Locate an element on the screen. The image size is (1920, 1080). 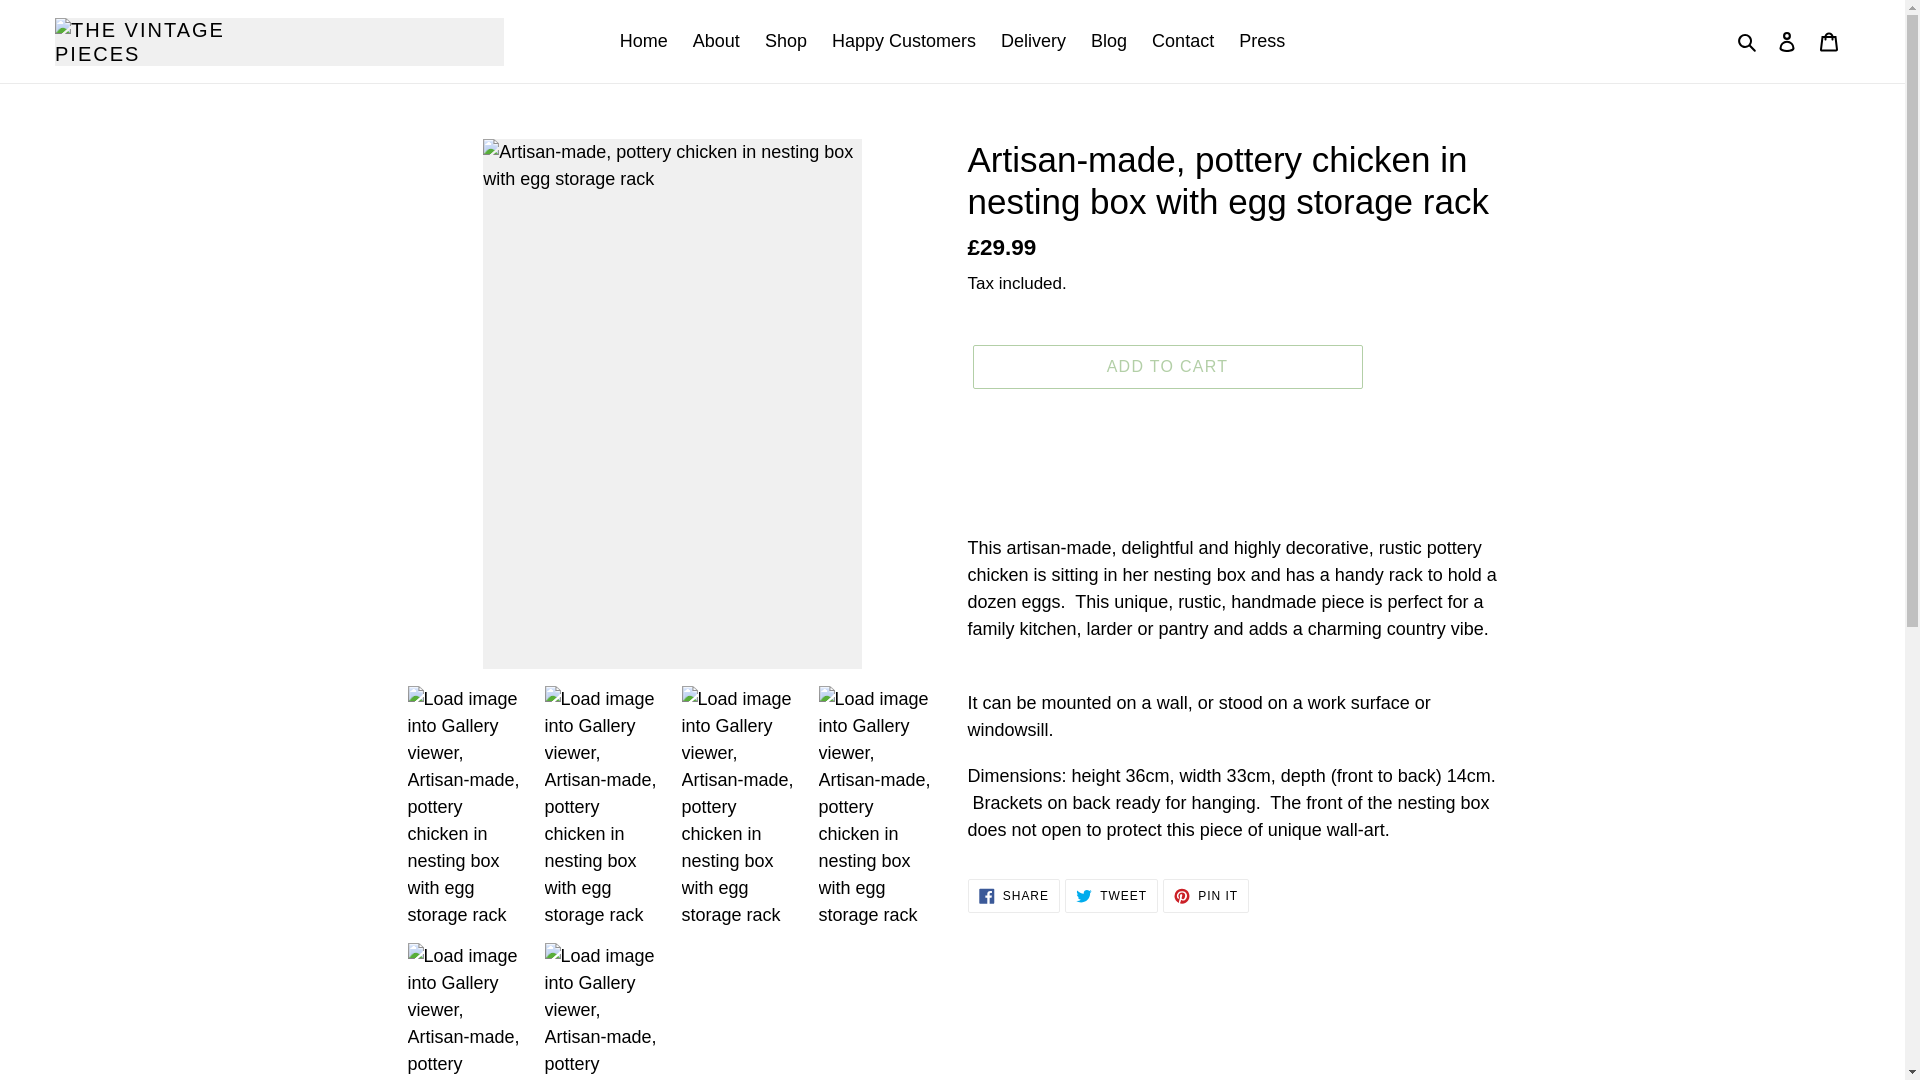
Search is located at coordinates (1748, 42).